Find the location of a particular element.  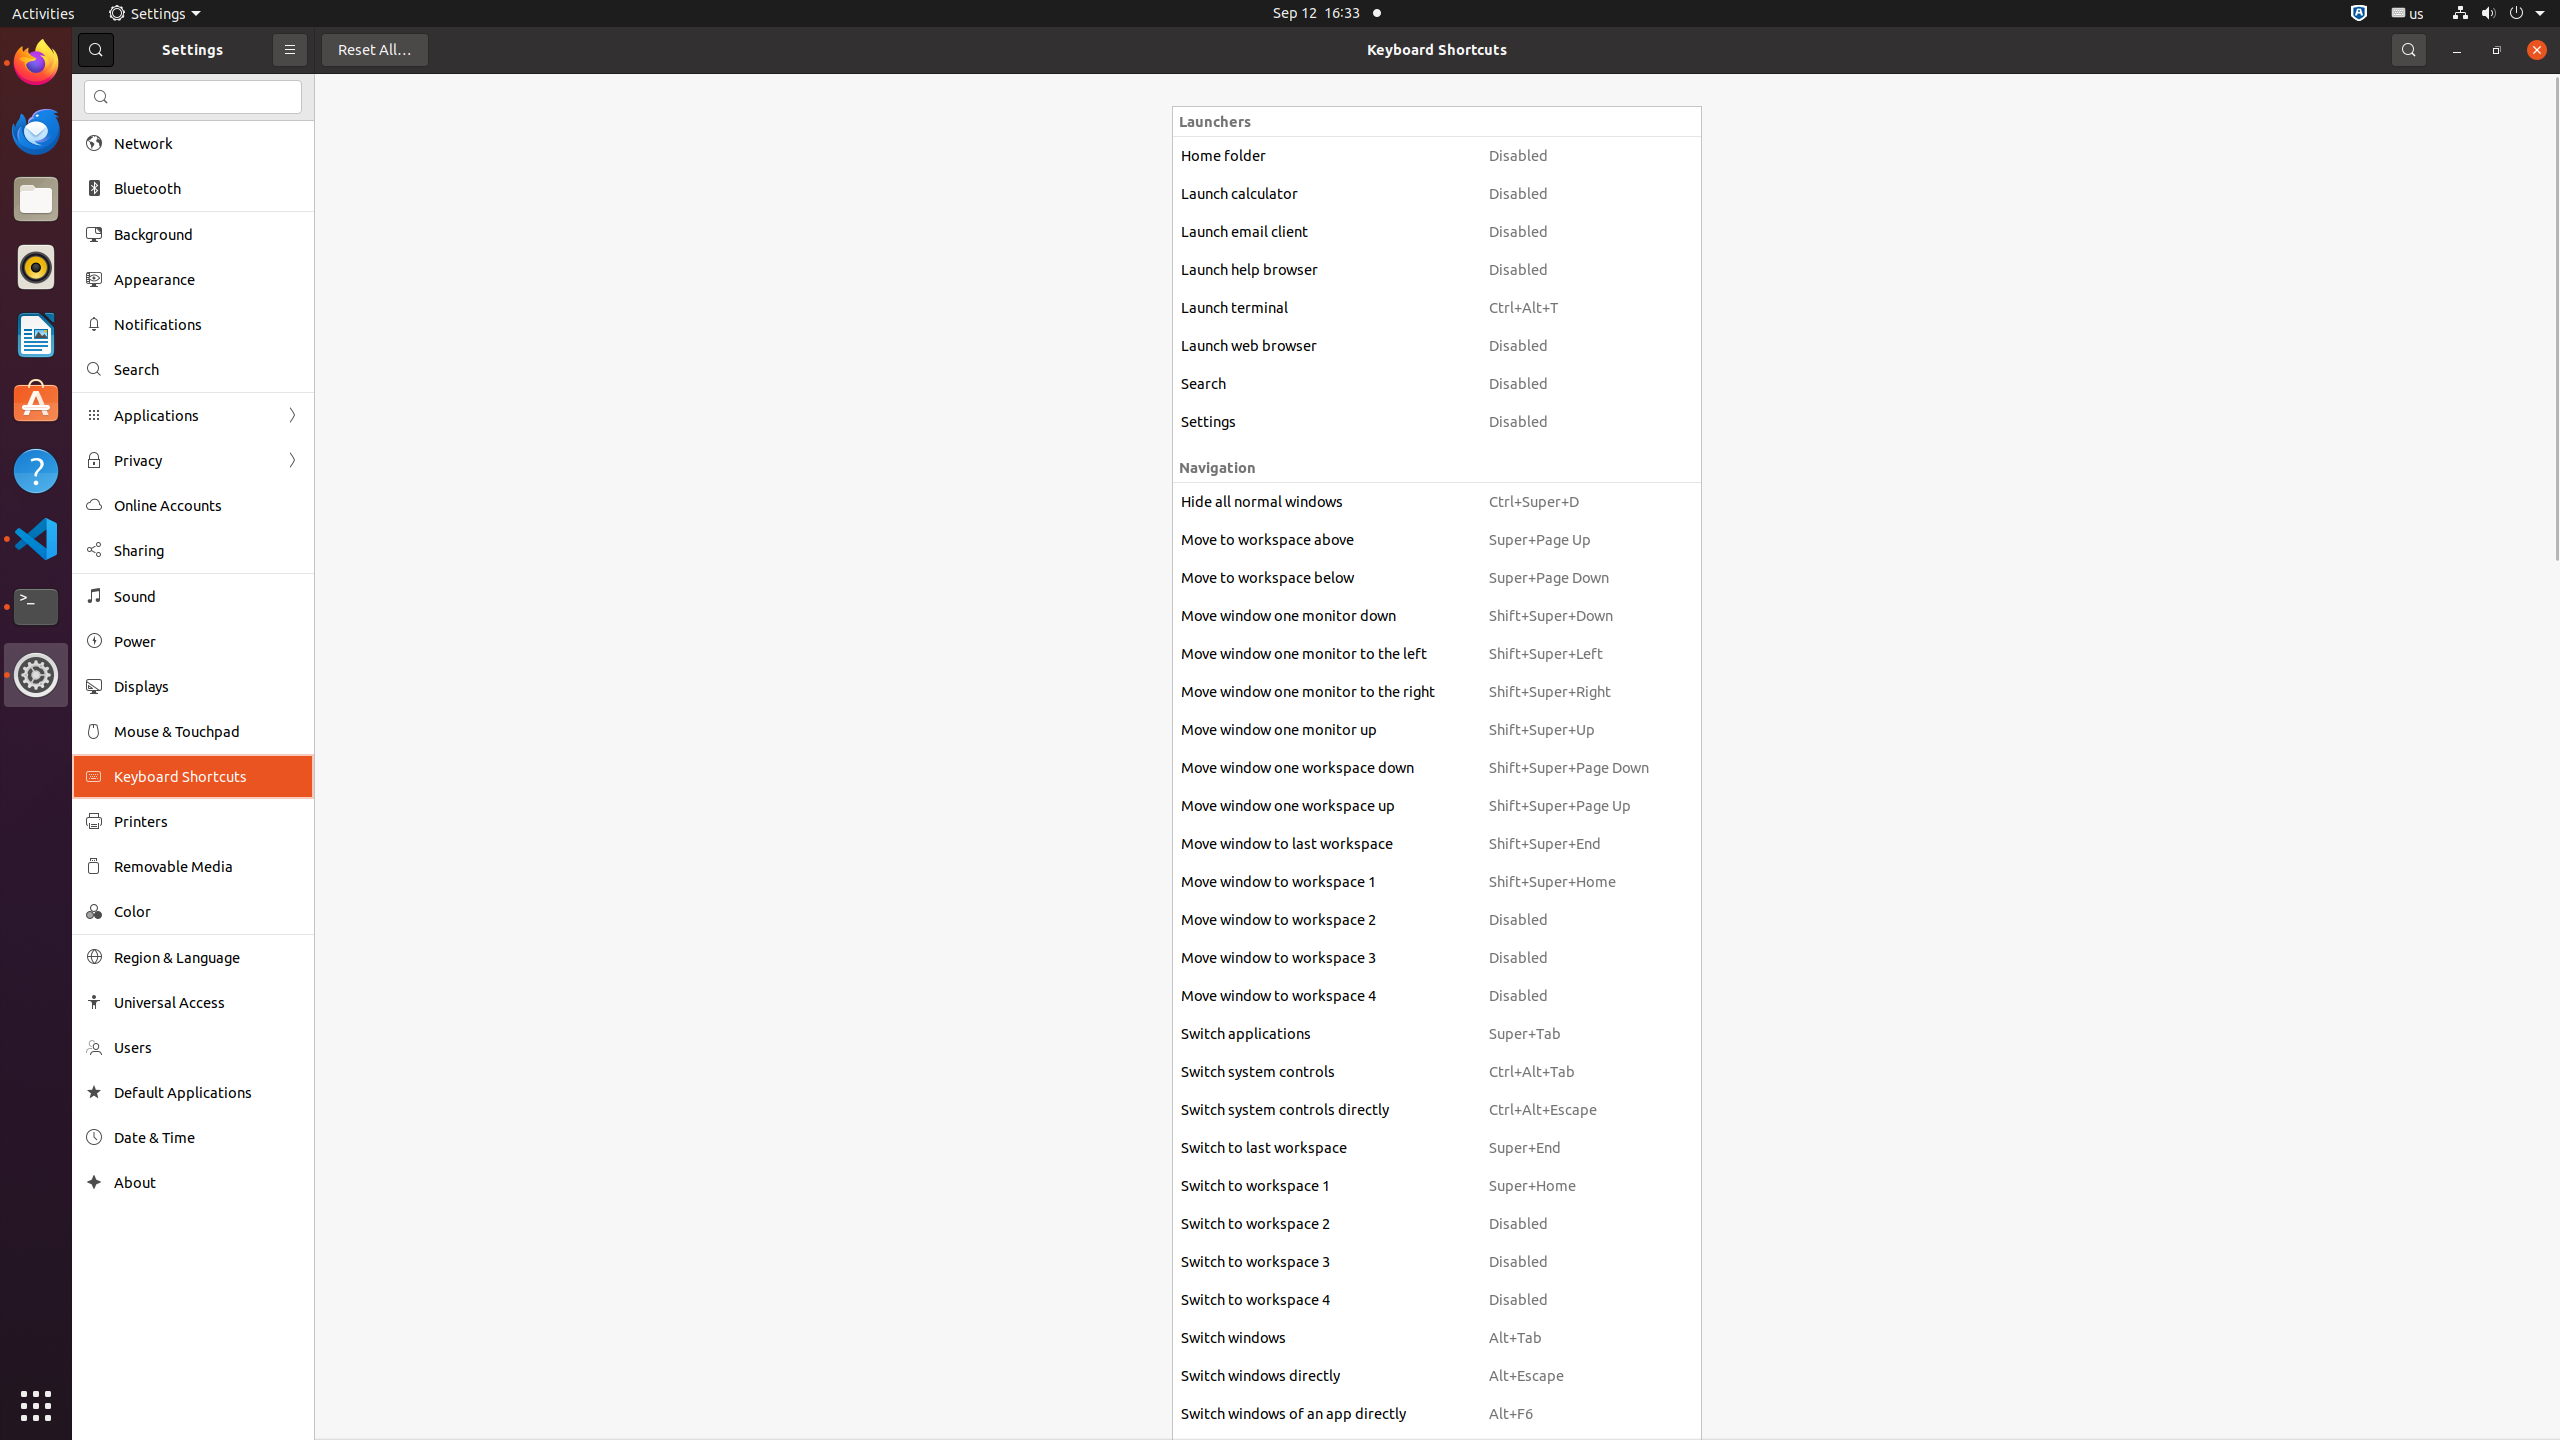

Settings is located at coordinates (36, 675).